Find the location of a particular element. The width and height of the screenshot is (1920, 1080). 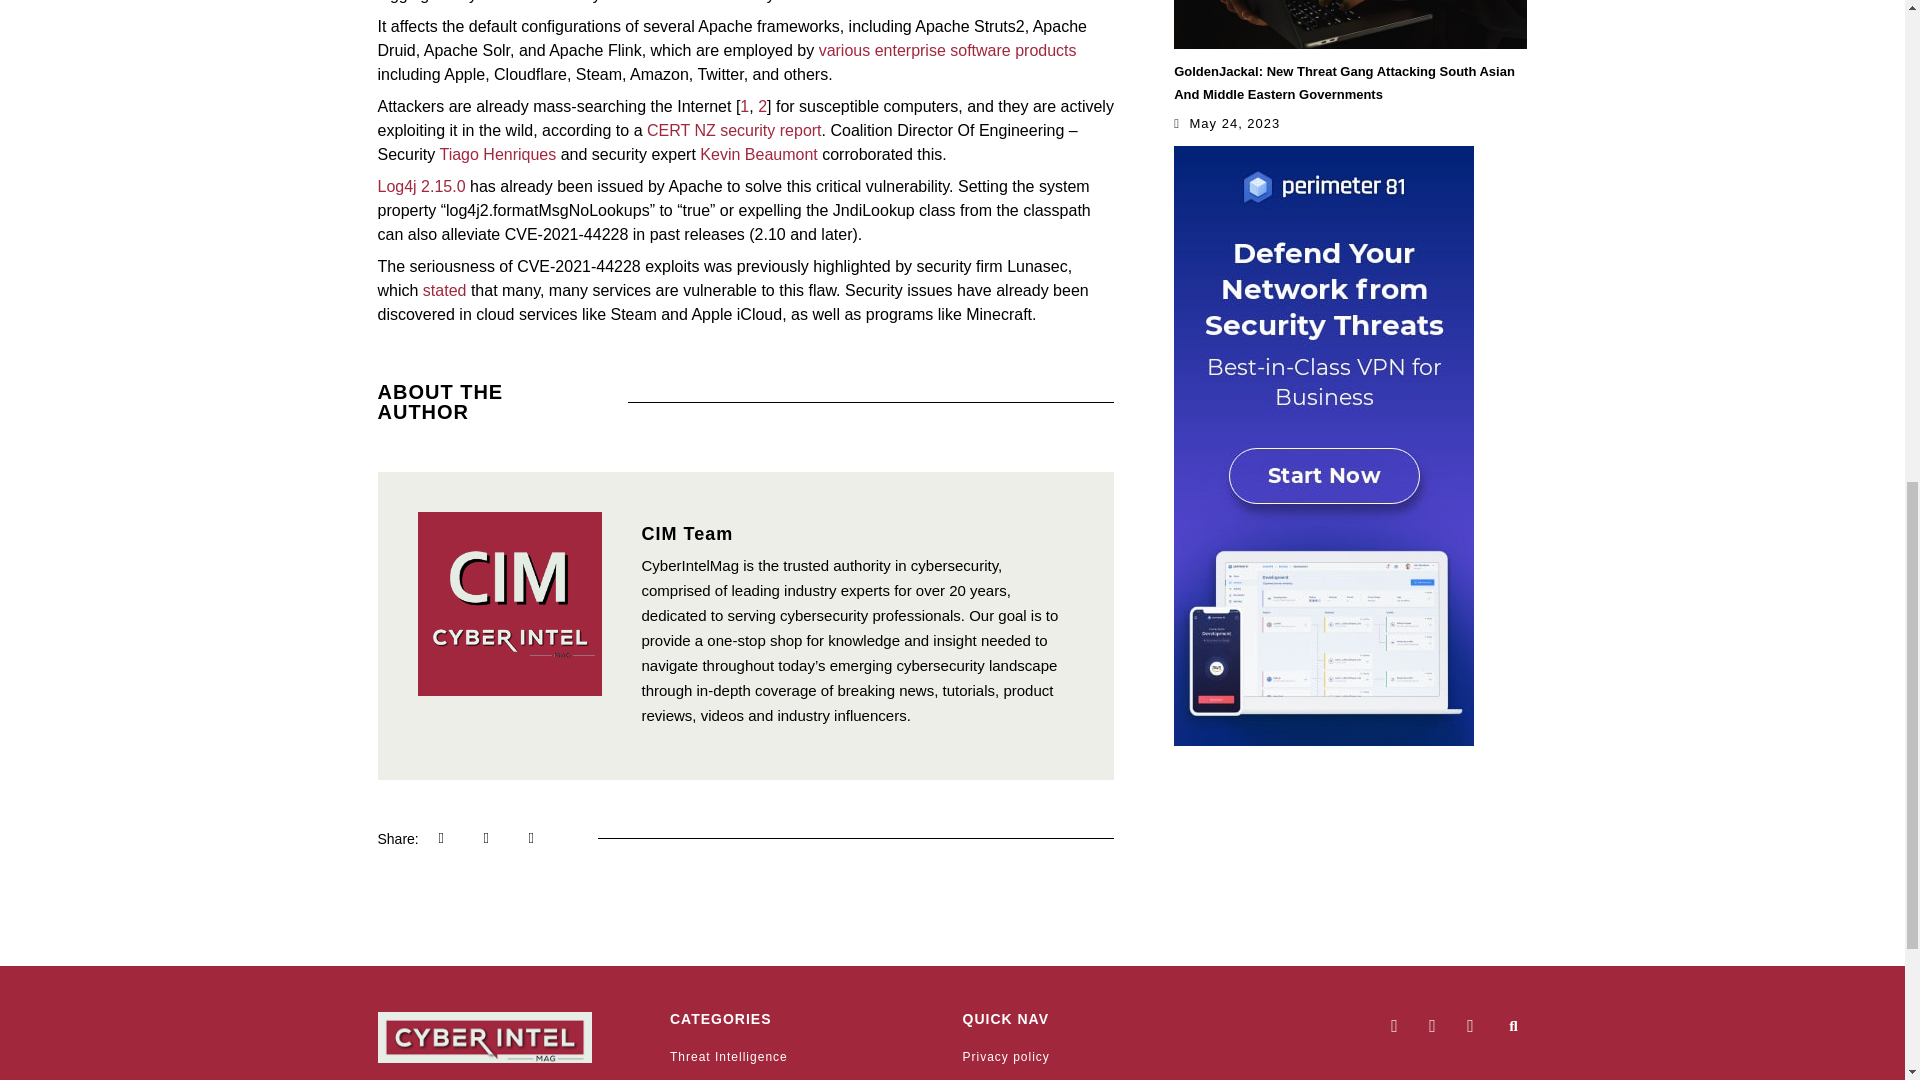

Log4j 2.15.0 is located at coordinates (422, 186).